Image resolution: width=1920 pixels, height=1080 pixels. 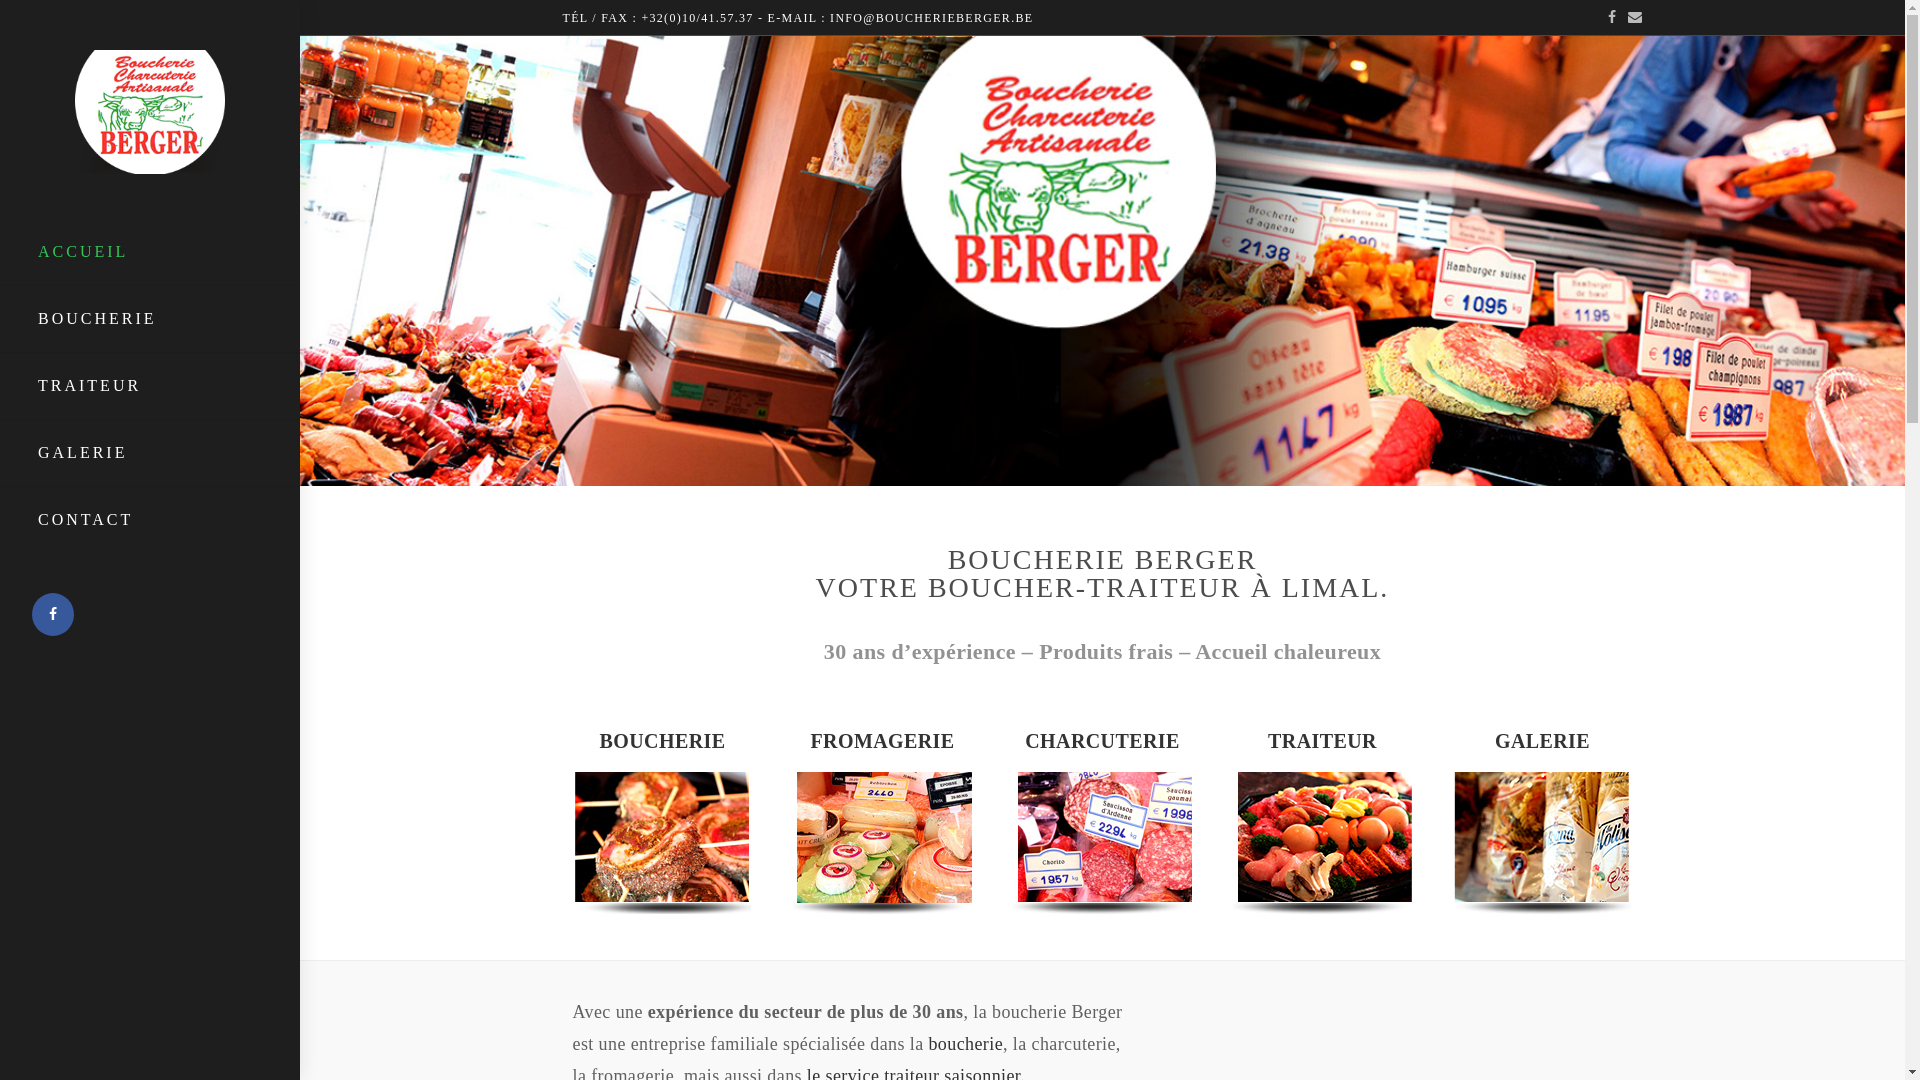 What do you see at coordinates (150, 252) in the screenshot?
I see `ACCUEIL` at bounding box center [150, 252].